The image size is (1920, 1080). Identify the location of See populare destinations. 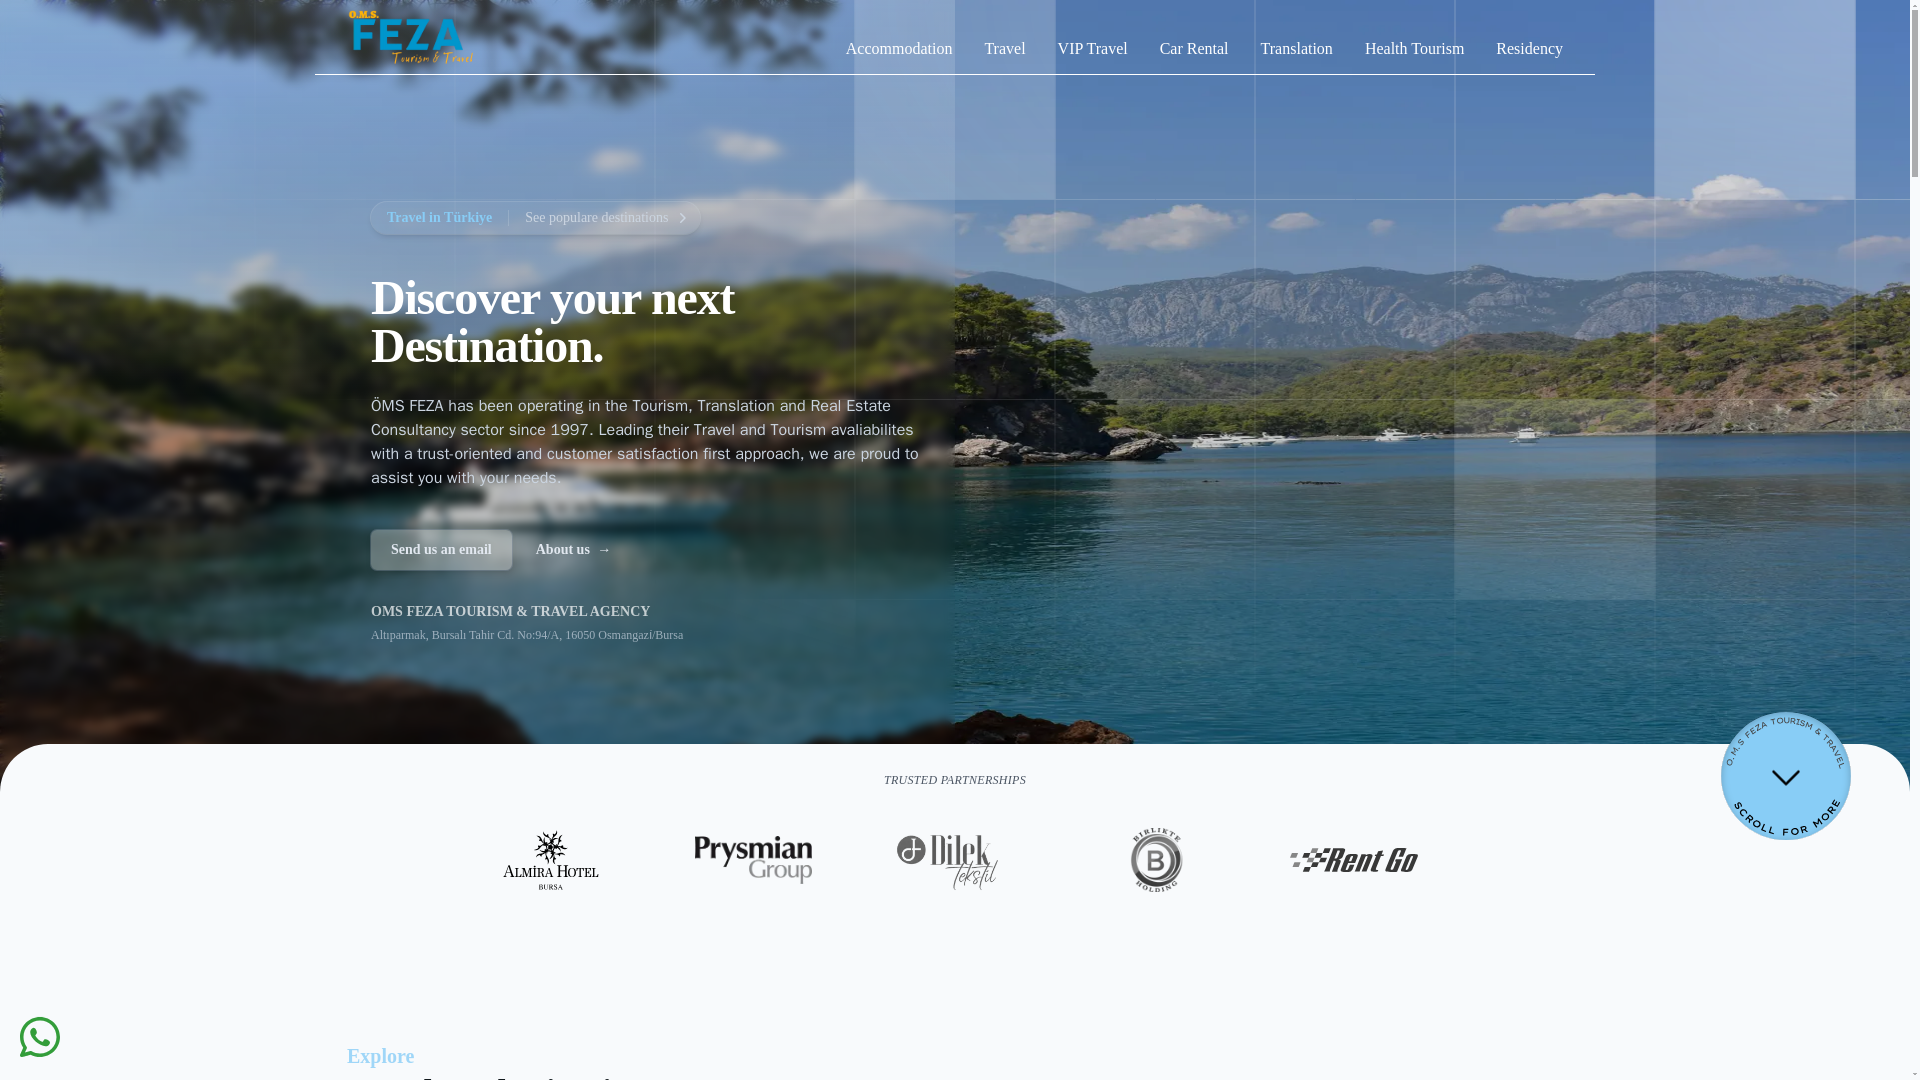
(604, 218).